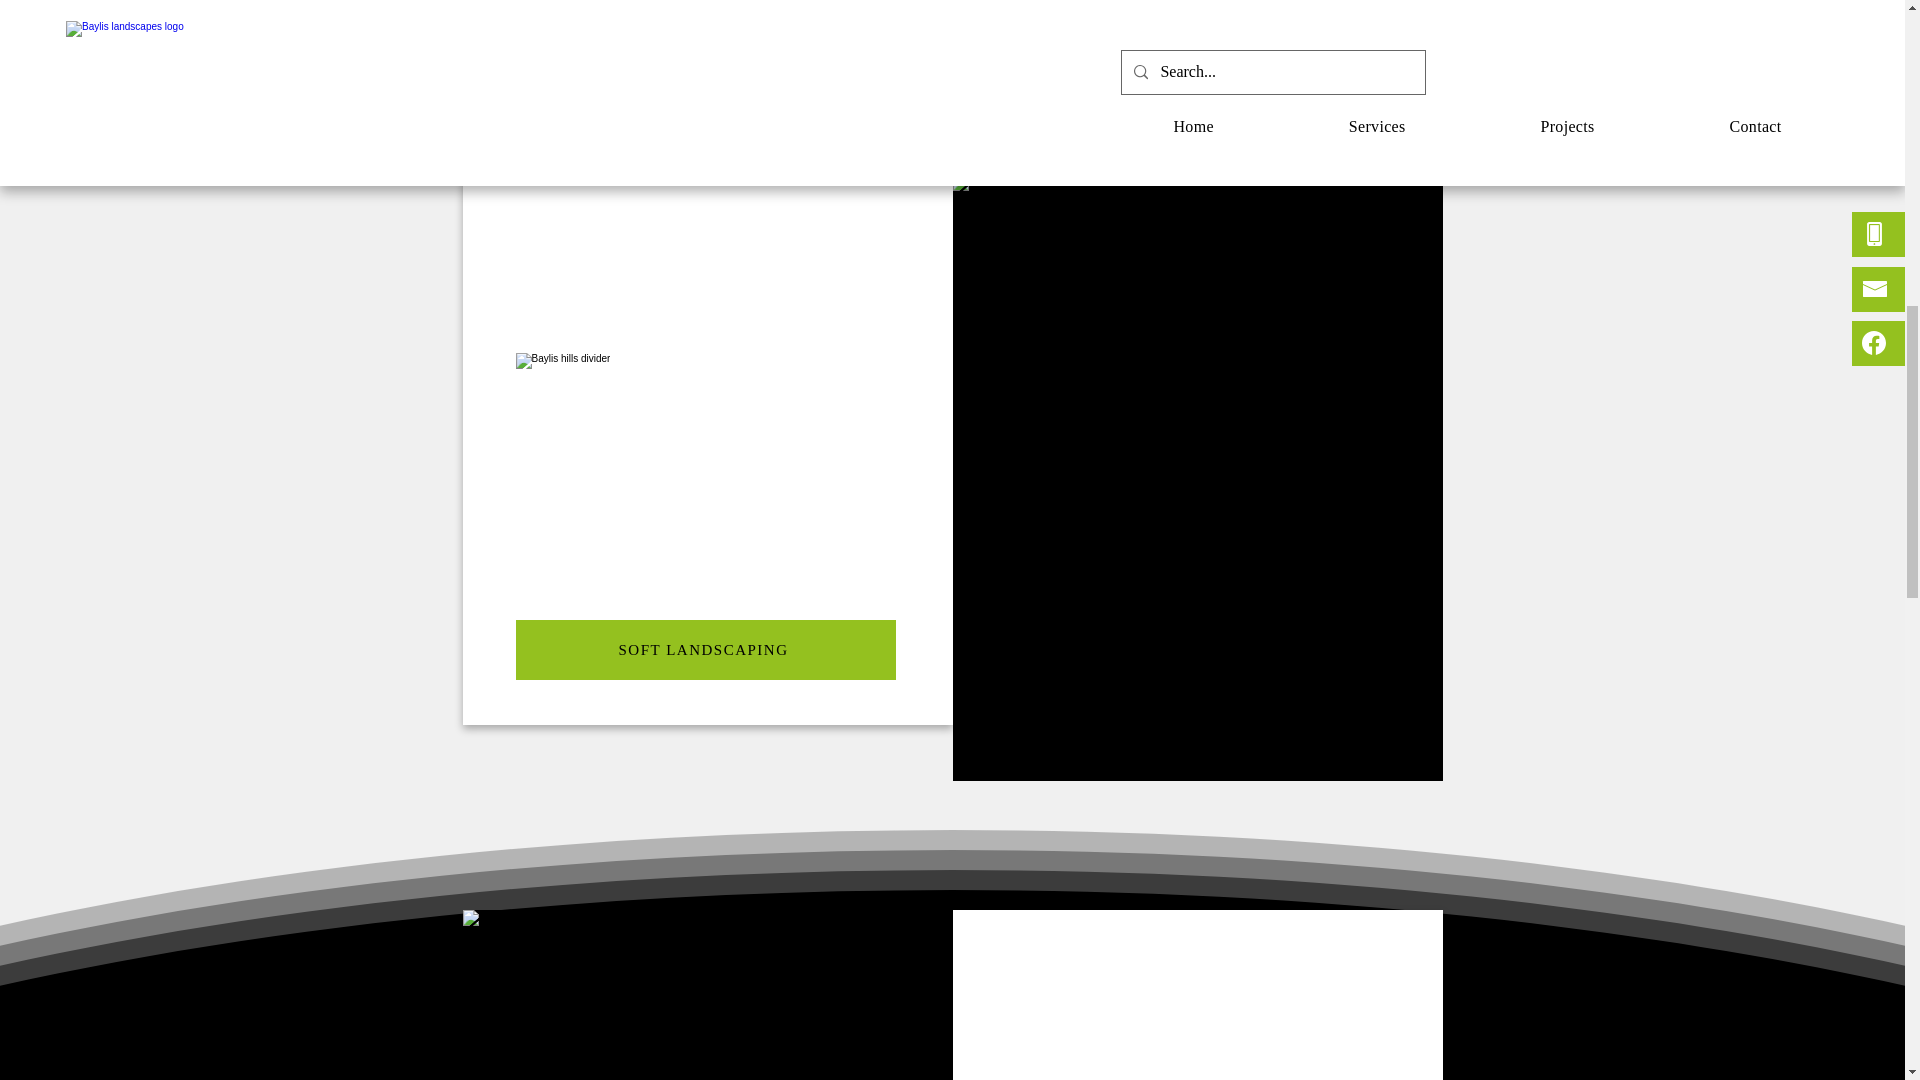 This screenshot has width=1920, height=1080. I want to click on HARD LANDSCAPING PROJECTS, so click(951, 66).